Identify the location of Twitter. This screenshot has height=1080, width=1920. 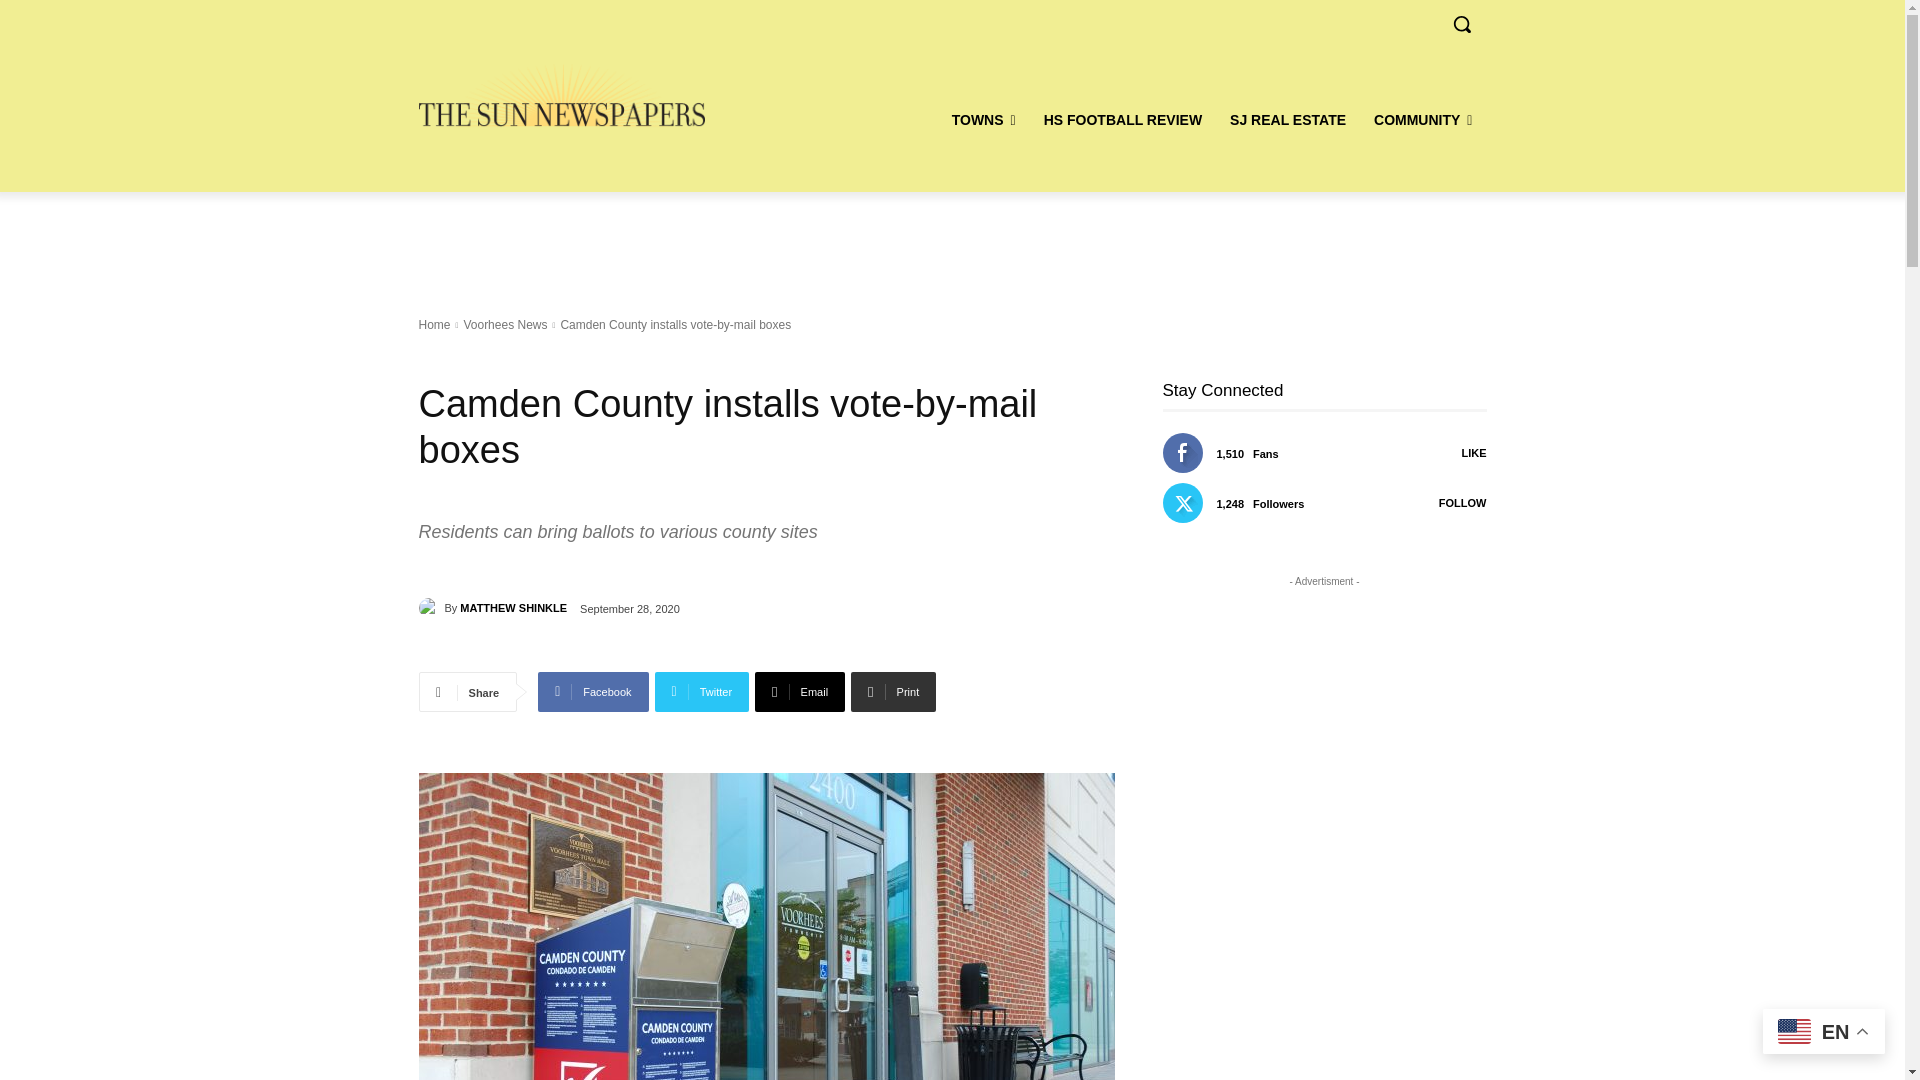
(702, 691).